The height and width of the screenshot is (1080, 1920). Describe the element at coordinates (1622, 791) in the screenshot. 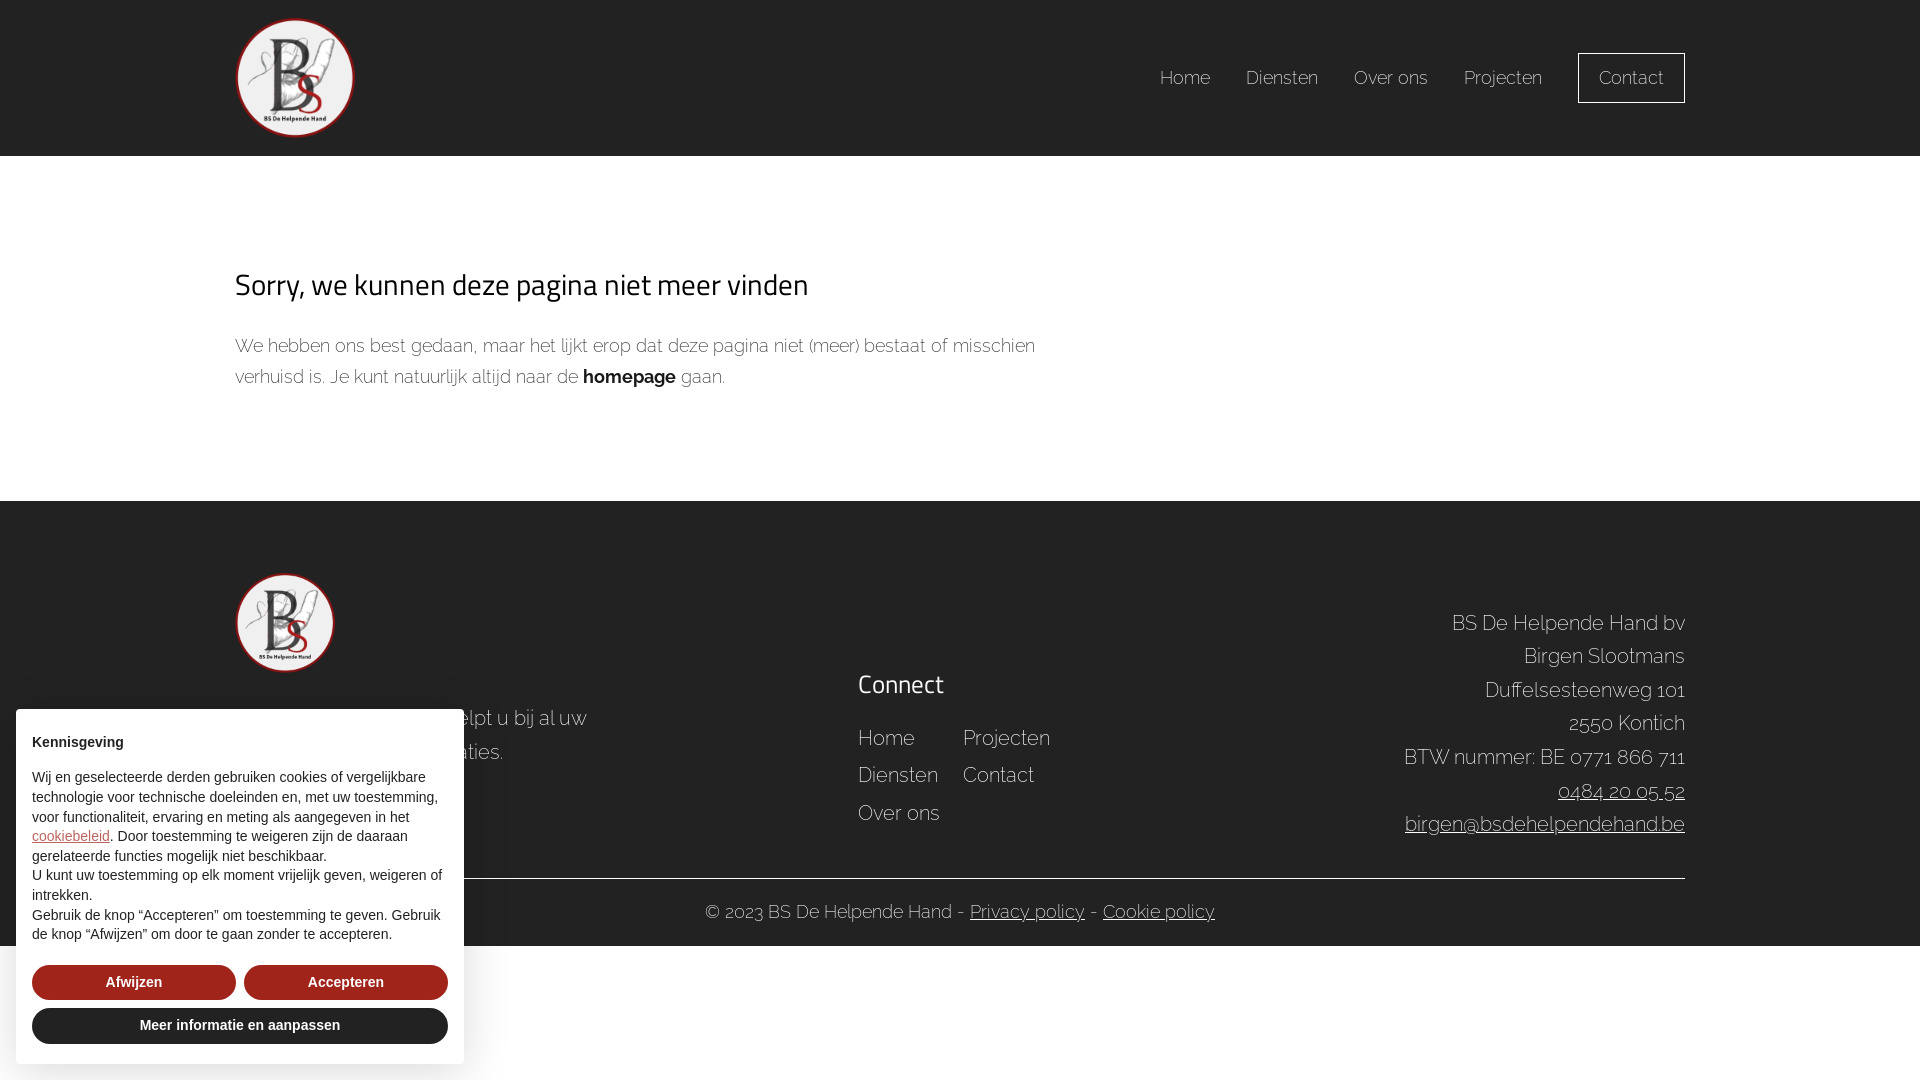

I see `0484 20 05 52` at that location.